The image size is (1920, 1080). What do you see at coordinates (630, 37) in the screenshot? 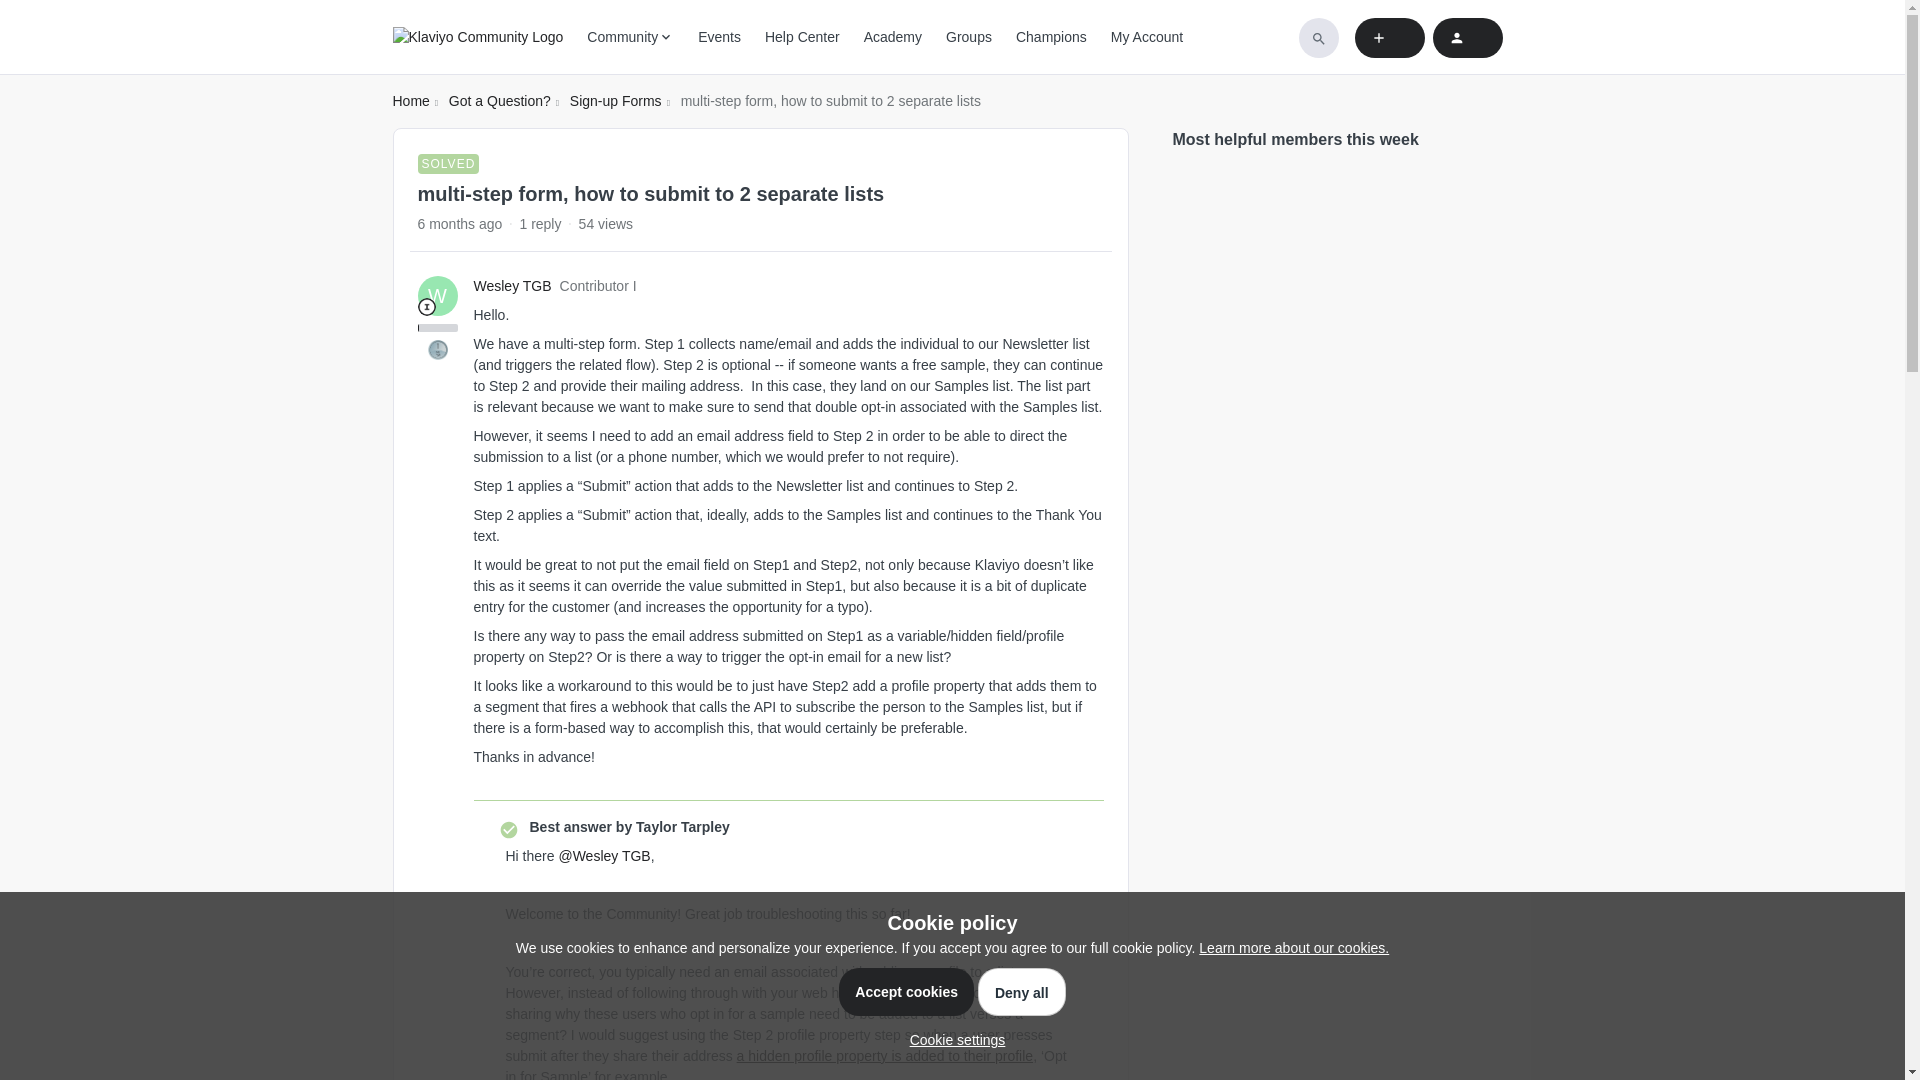
I see `Community` at bounding box center [630, 37].